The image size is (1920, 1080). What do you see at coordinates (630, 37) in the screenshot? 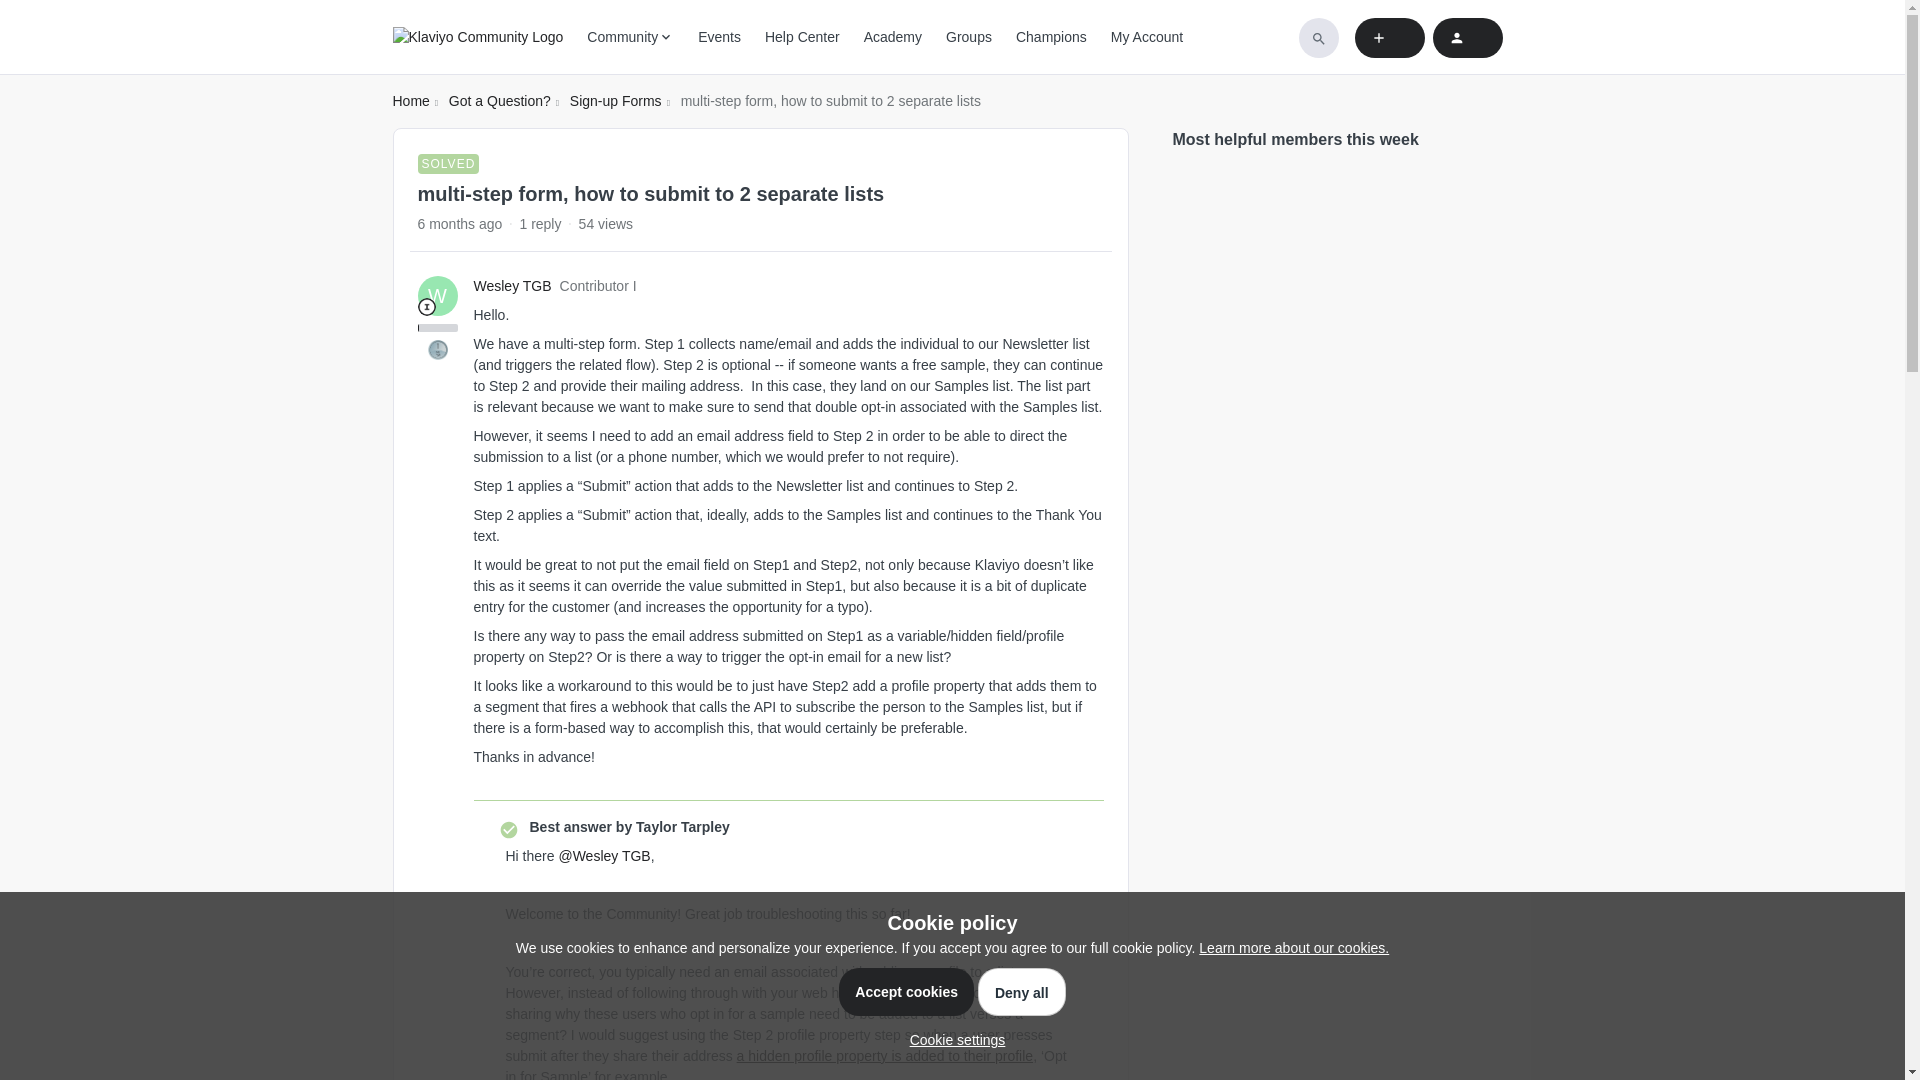
I see `Community` at bounding box center [630, 37].